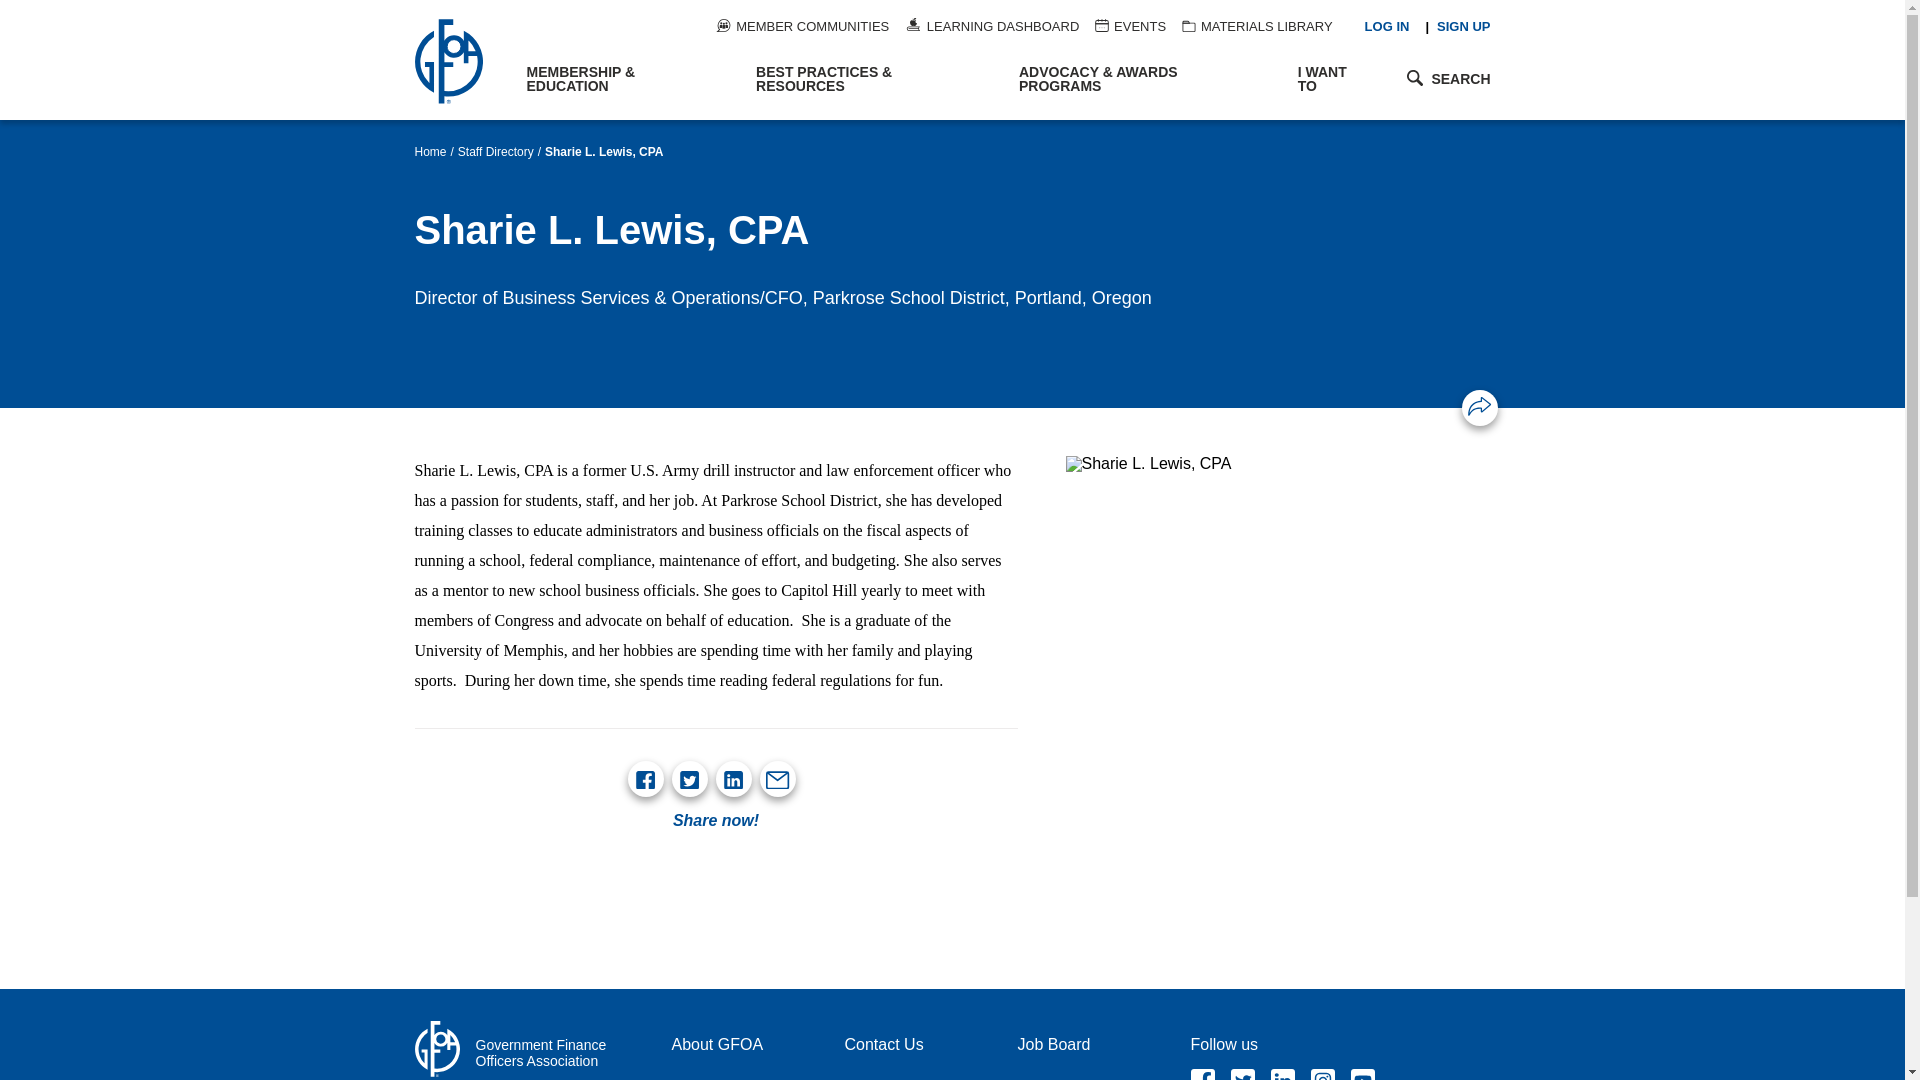 Image resolution: width=1920 pixels, height=1080 pixels. Describe the element at coordinates (1322, 1074) in the screenshot. I see `Instagram` at that location.